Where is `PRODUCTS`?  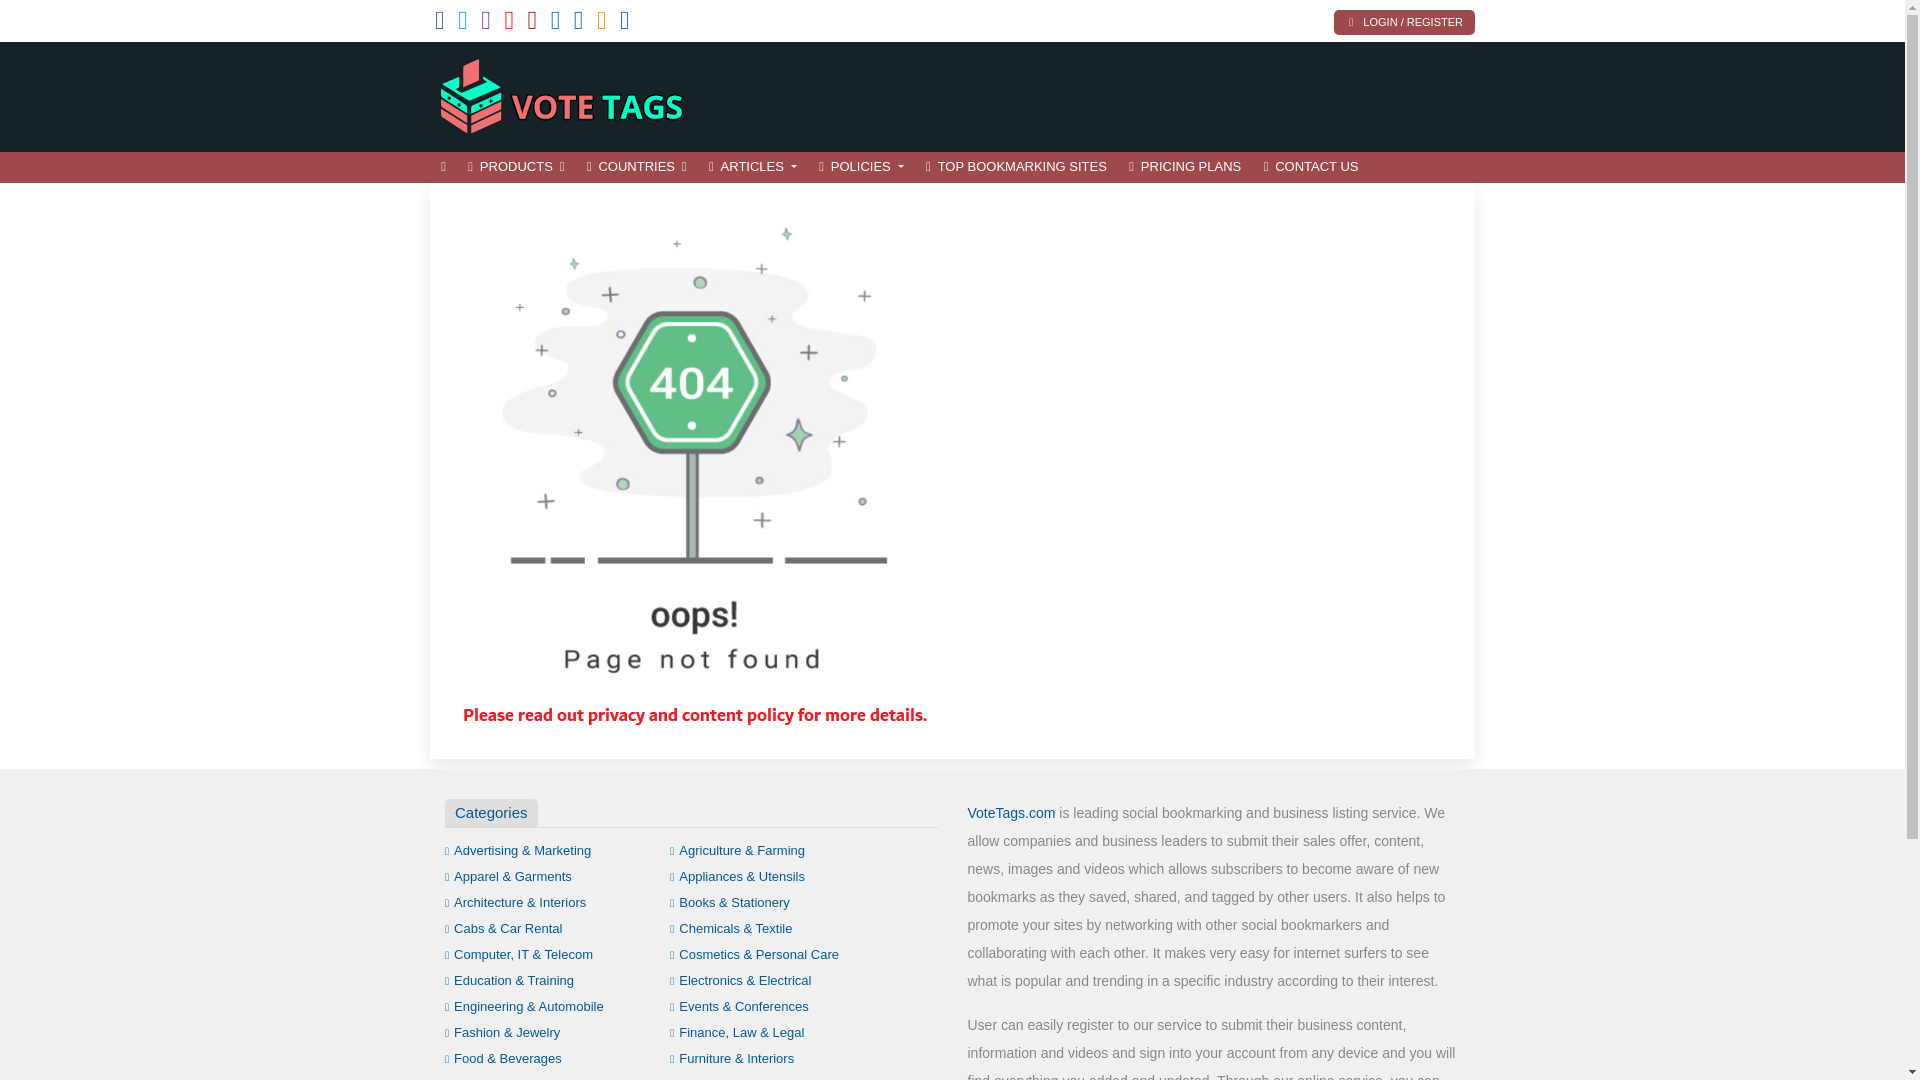 PRODUCTS is located at coordinates (516, 167).